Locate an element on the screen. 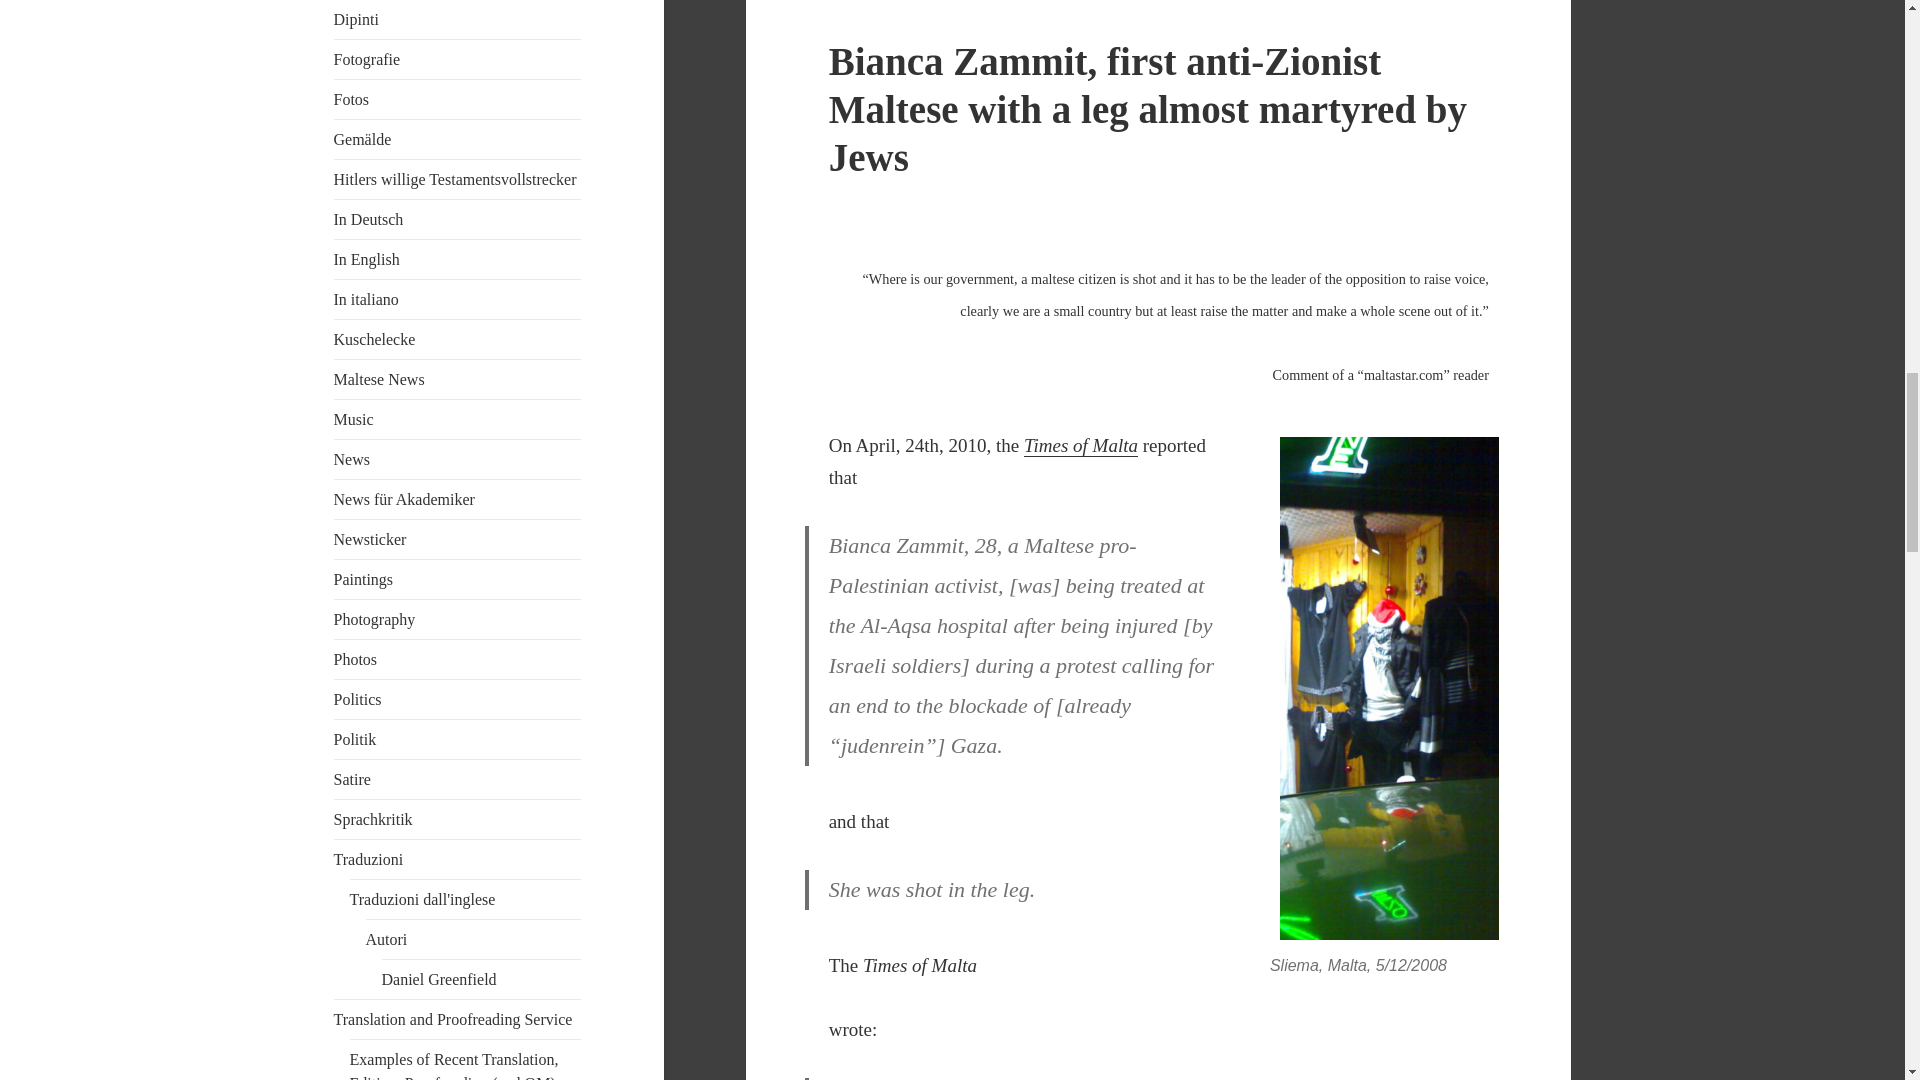 The width and height of the screenshot is (1920, 1080). Kuschelecke is located at coordinates (375, 338).